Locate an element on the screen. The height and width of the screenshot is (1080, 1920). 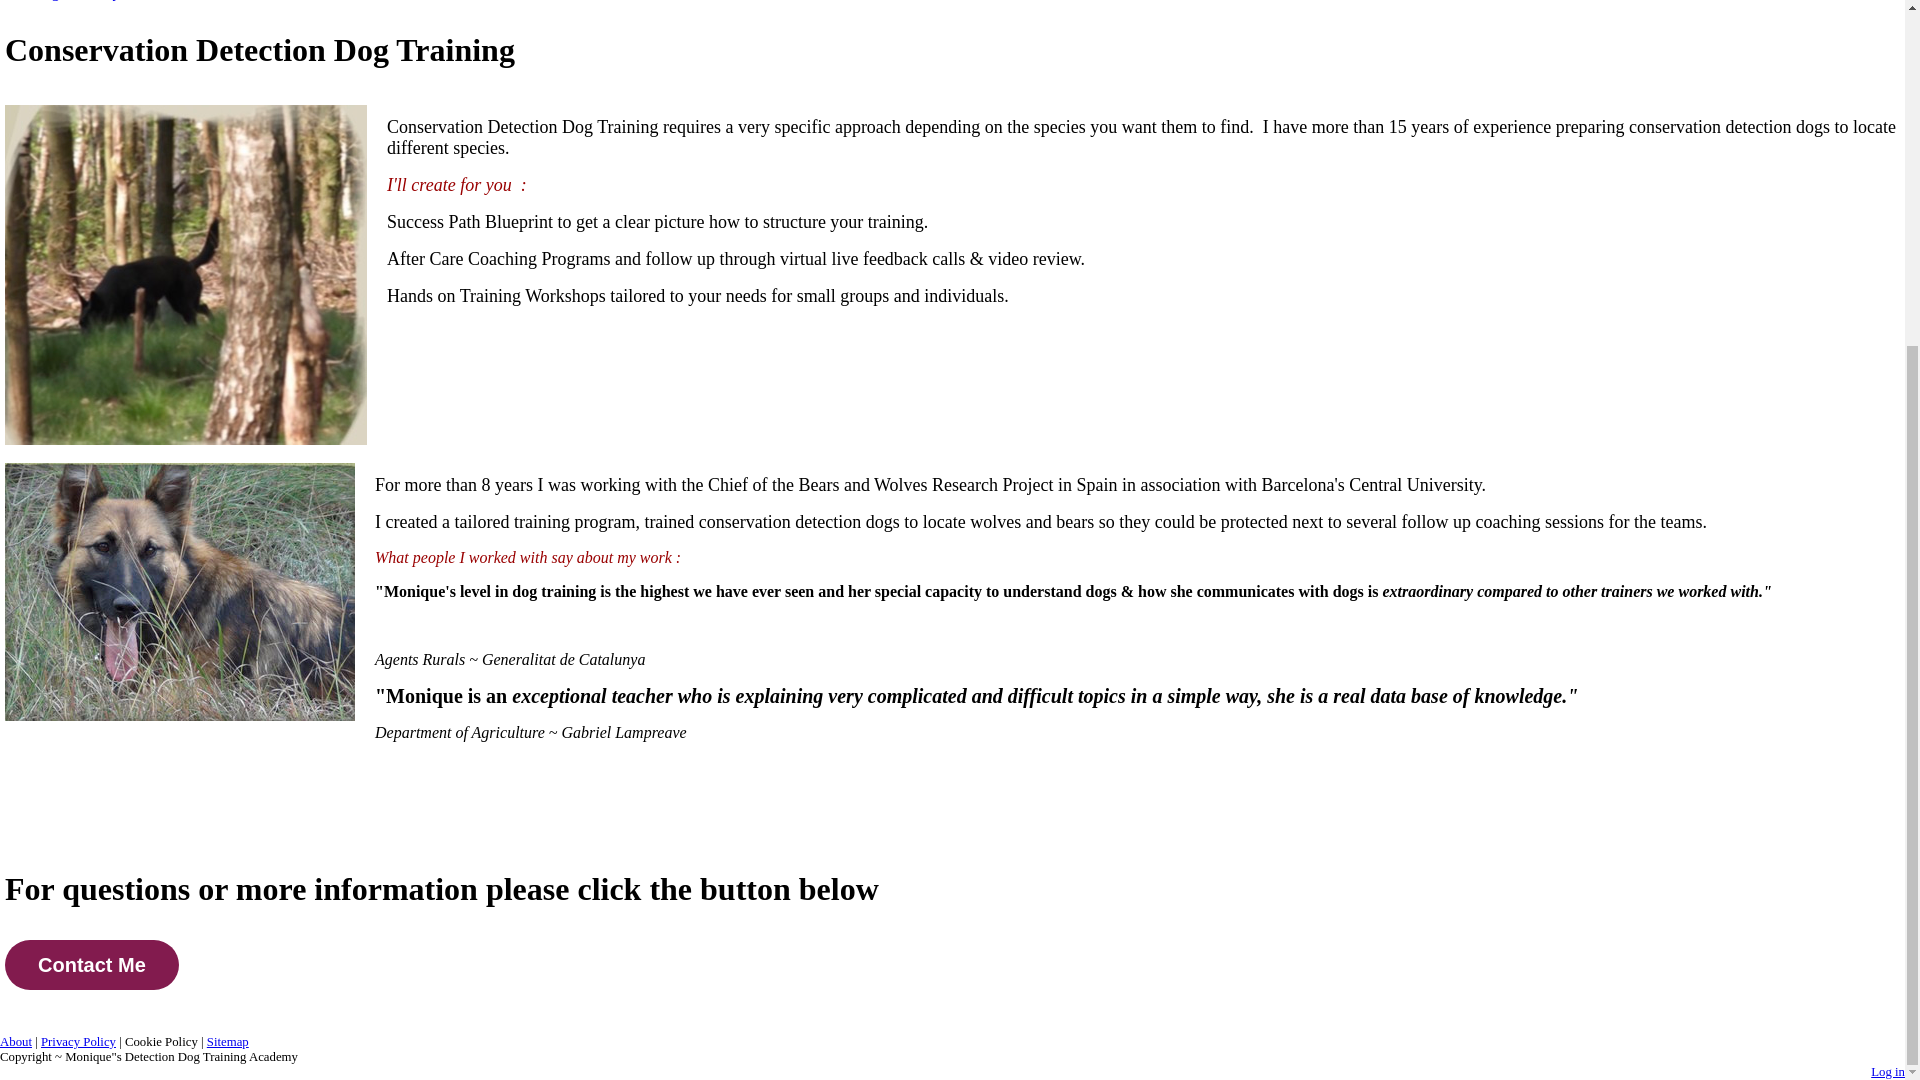
Sitemap is located at coordinates (228, 1041).